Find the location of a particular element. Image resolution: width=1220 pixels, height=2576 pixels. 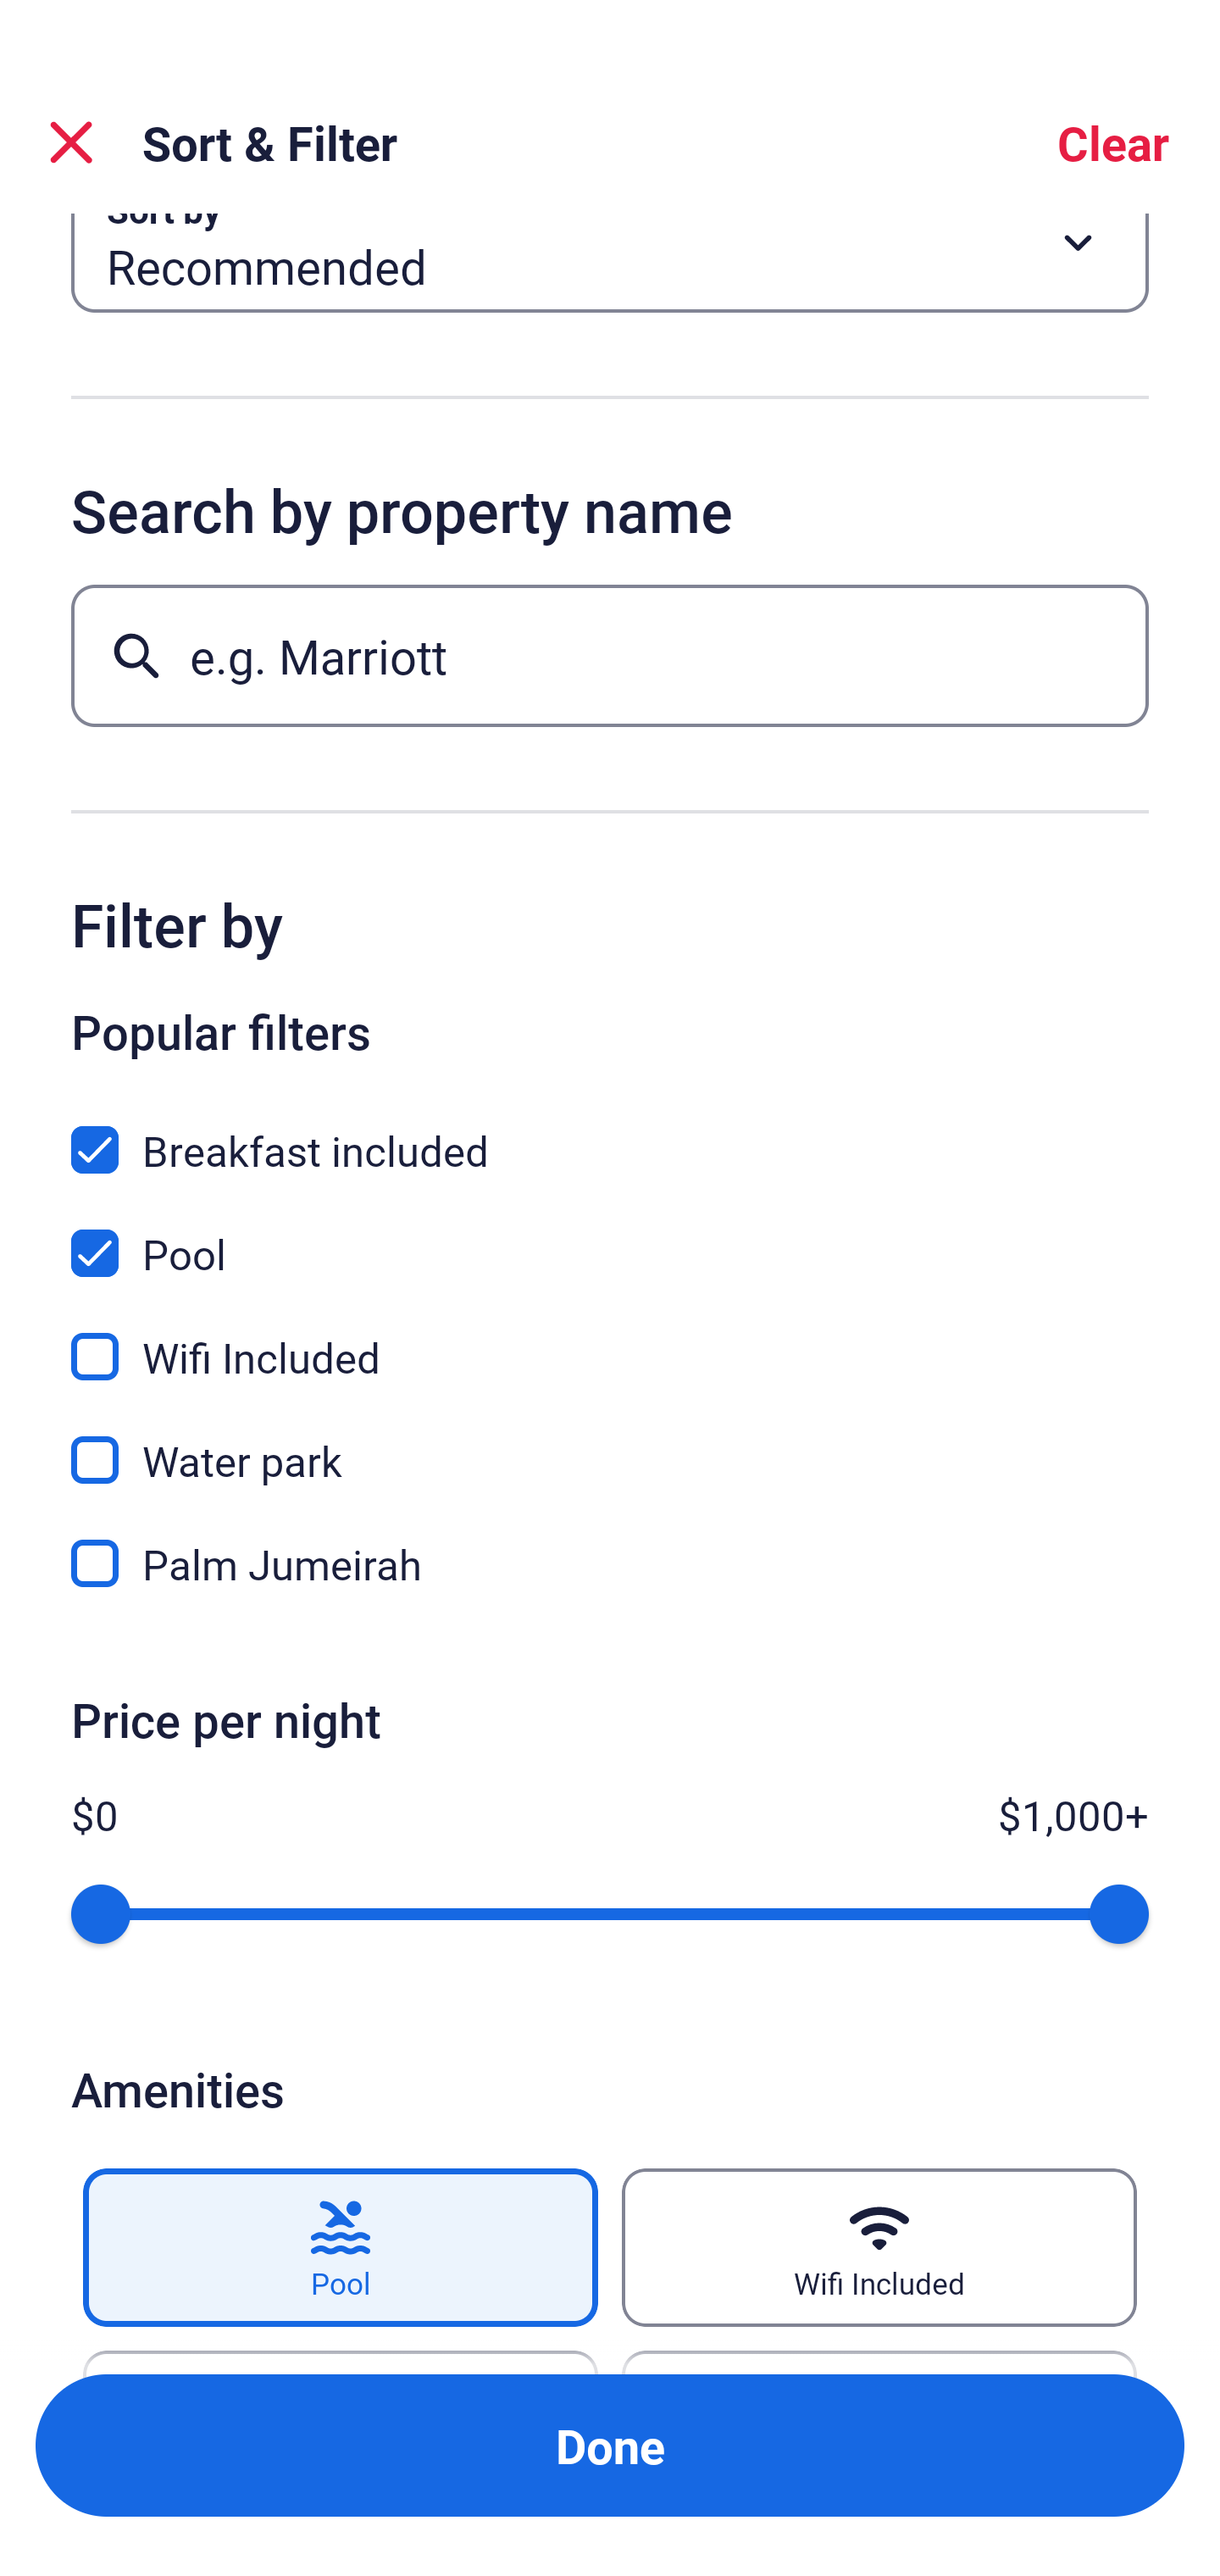

Water park, Water park is located at coordinates (610, 1441).